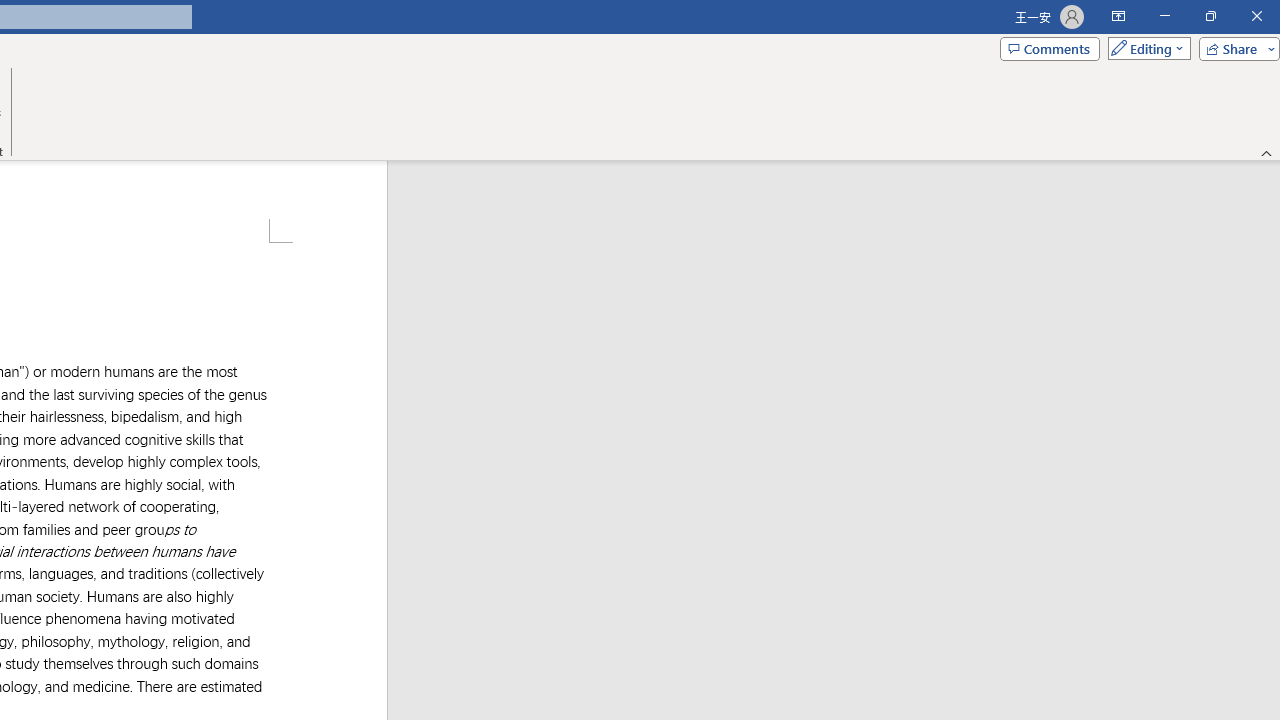 The image size is (1280, 720). Describe the element at coordinates (1235, 48) in the screenshot. I see `Share` at that location.